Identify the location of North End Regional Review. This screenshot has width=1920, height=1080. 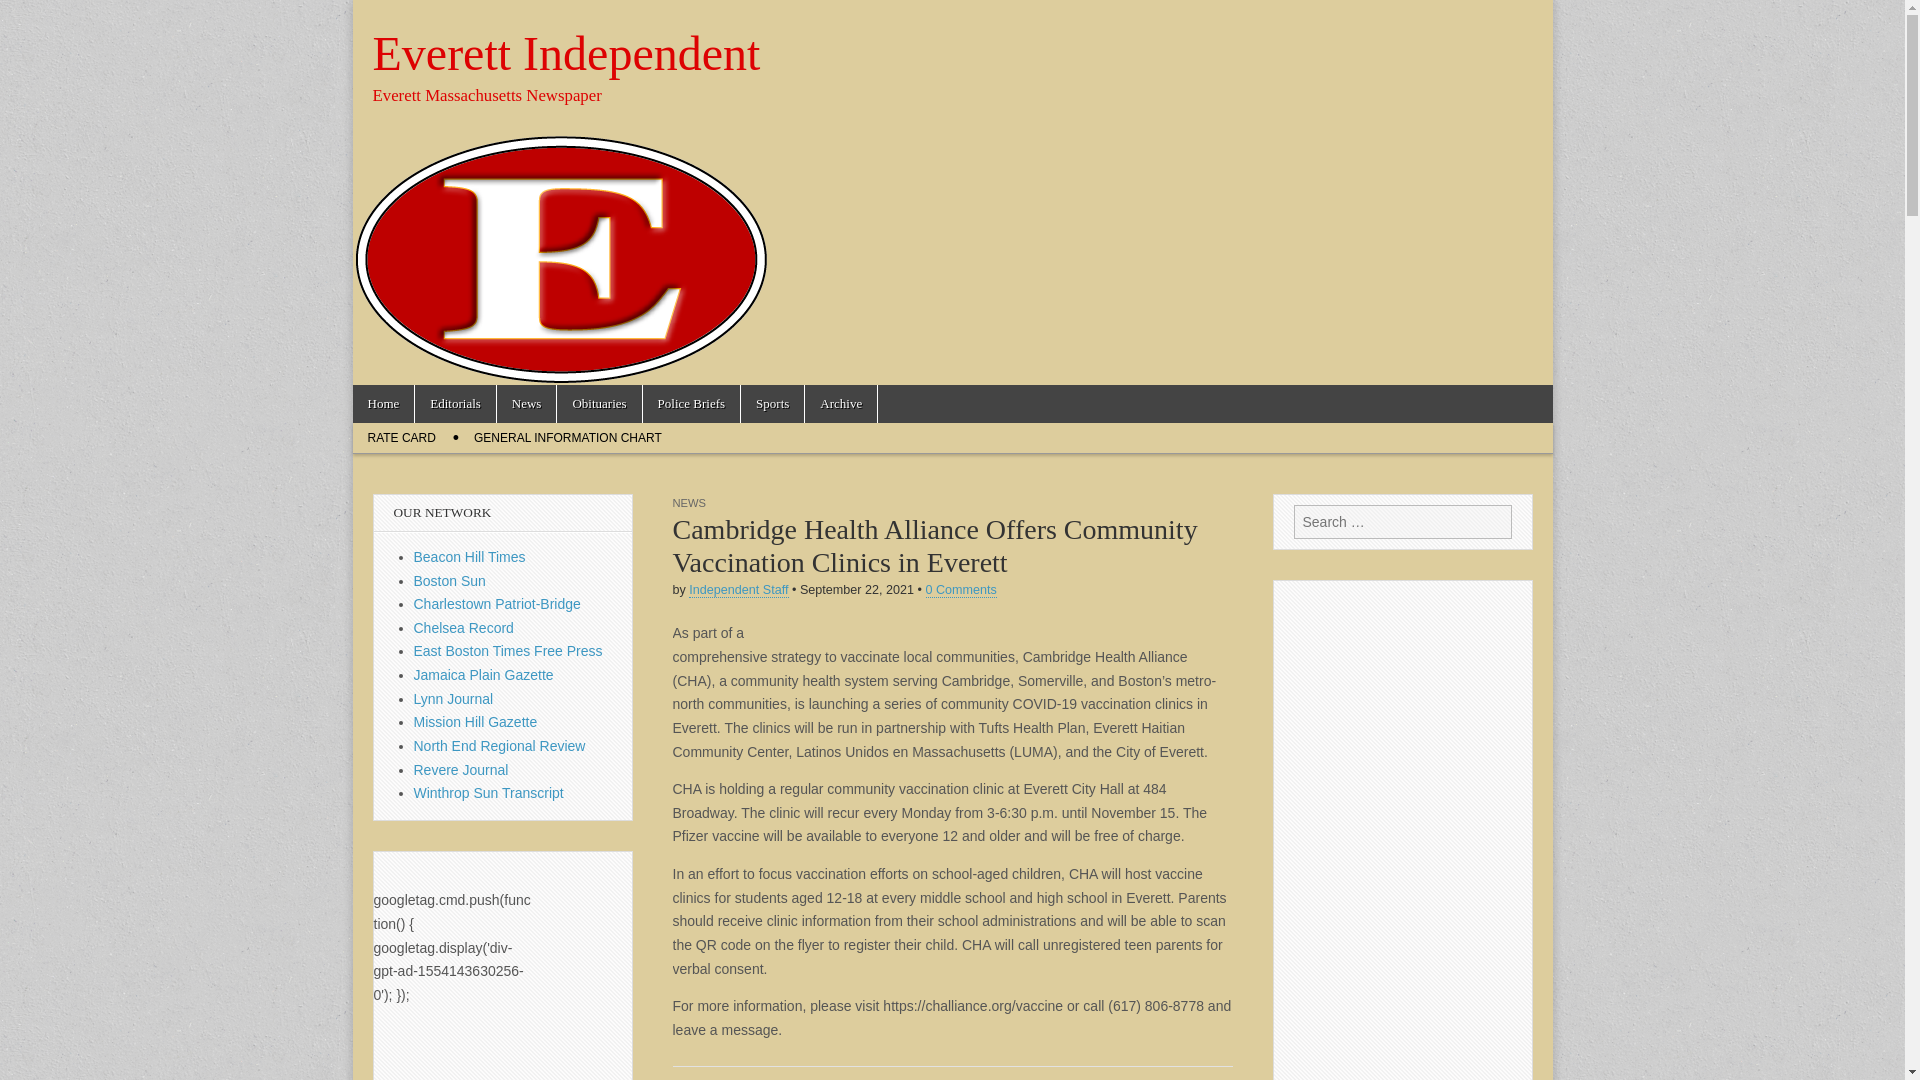
(500, 745).